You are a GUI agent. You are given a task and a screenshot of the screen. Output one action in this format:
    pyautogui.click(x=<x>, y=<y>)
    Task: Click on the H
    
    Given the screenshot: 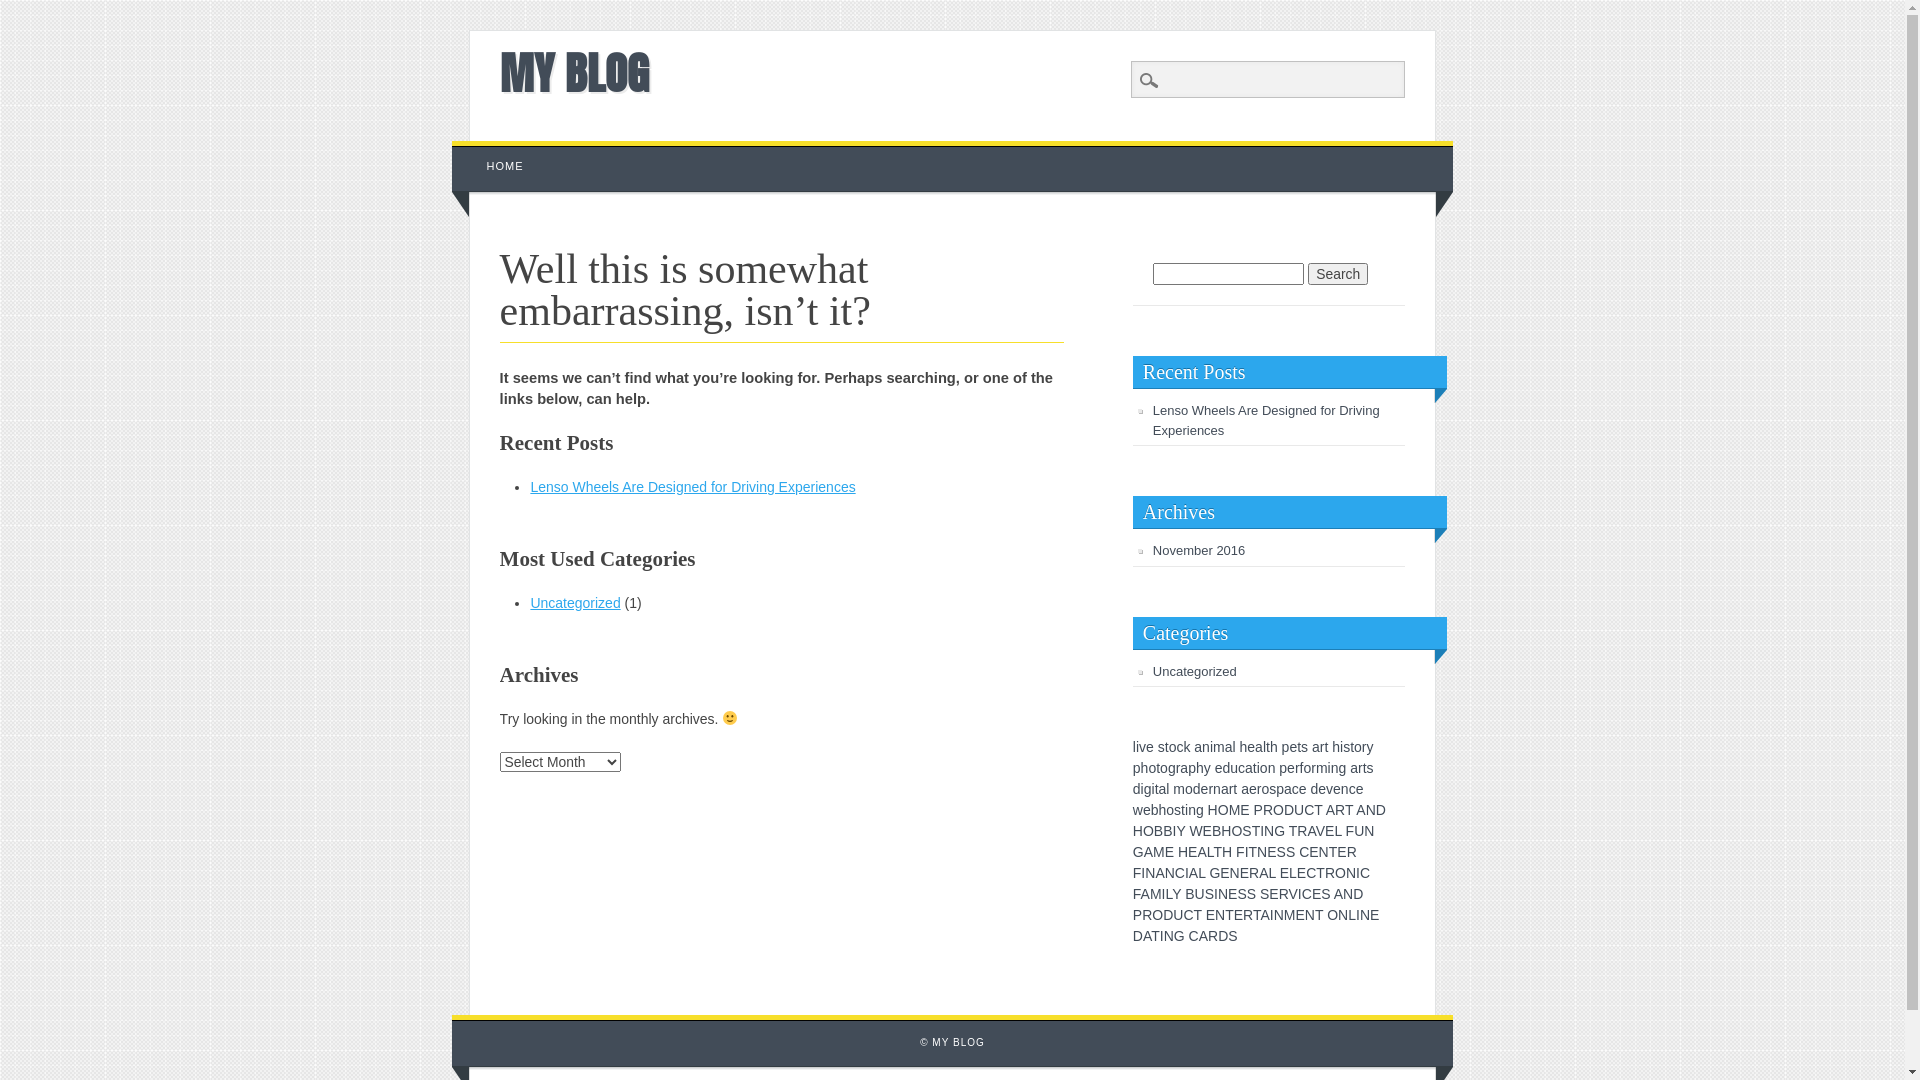 What is the action you would take?
    pyautogui.click(x=1183, y=852)
    